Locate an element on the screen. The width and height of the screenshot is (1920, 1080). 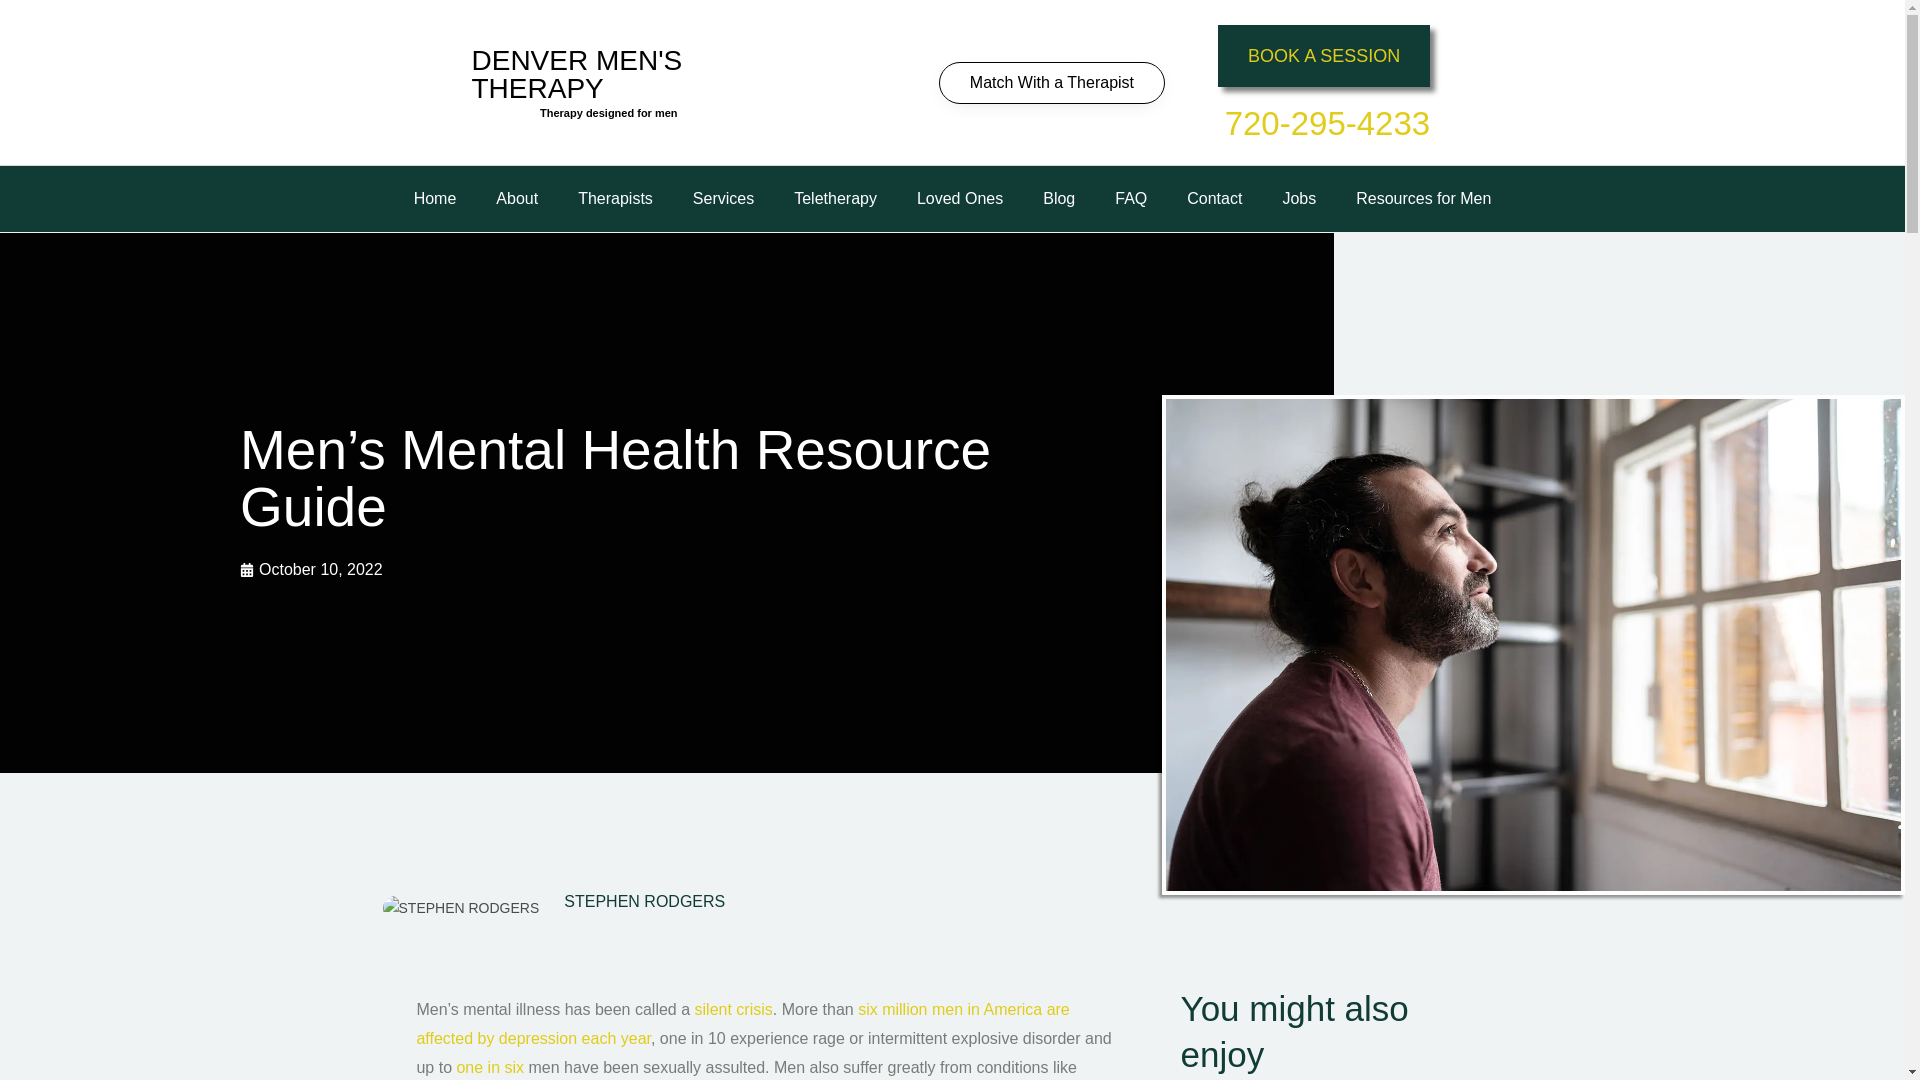
Therapists is located at coordinates (616, 199).